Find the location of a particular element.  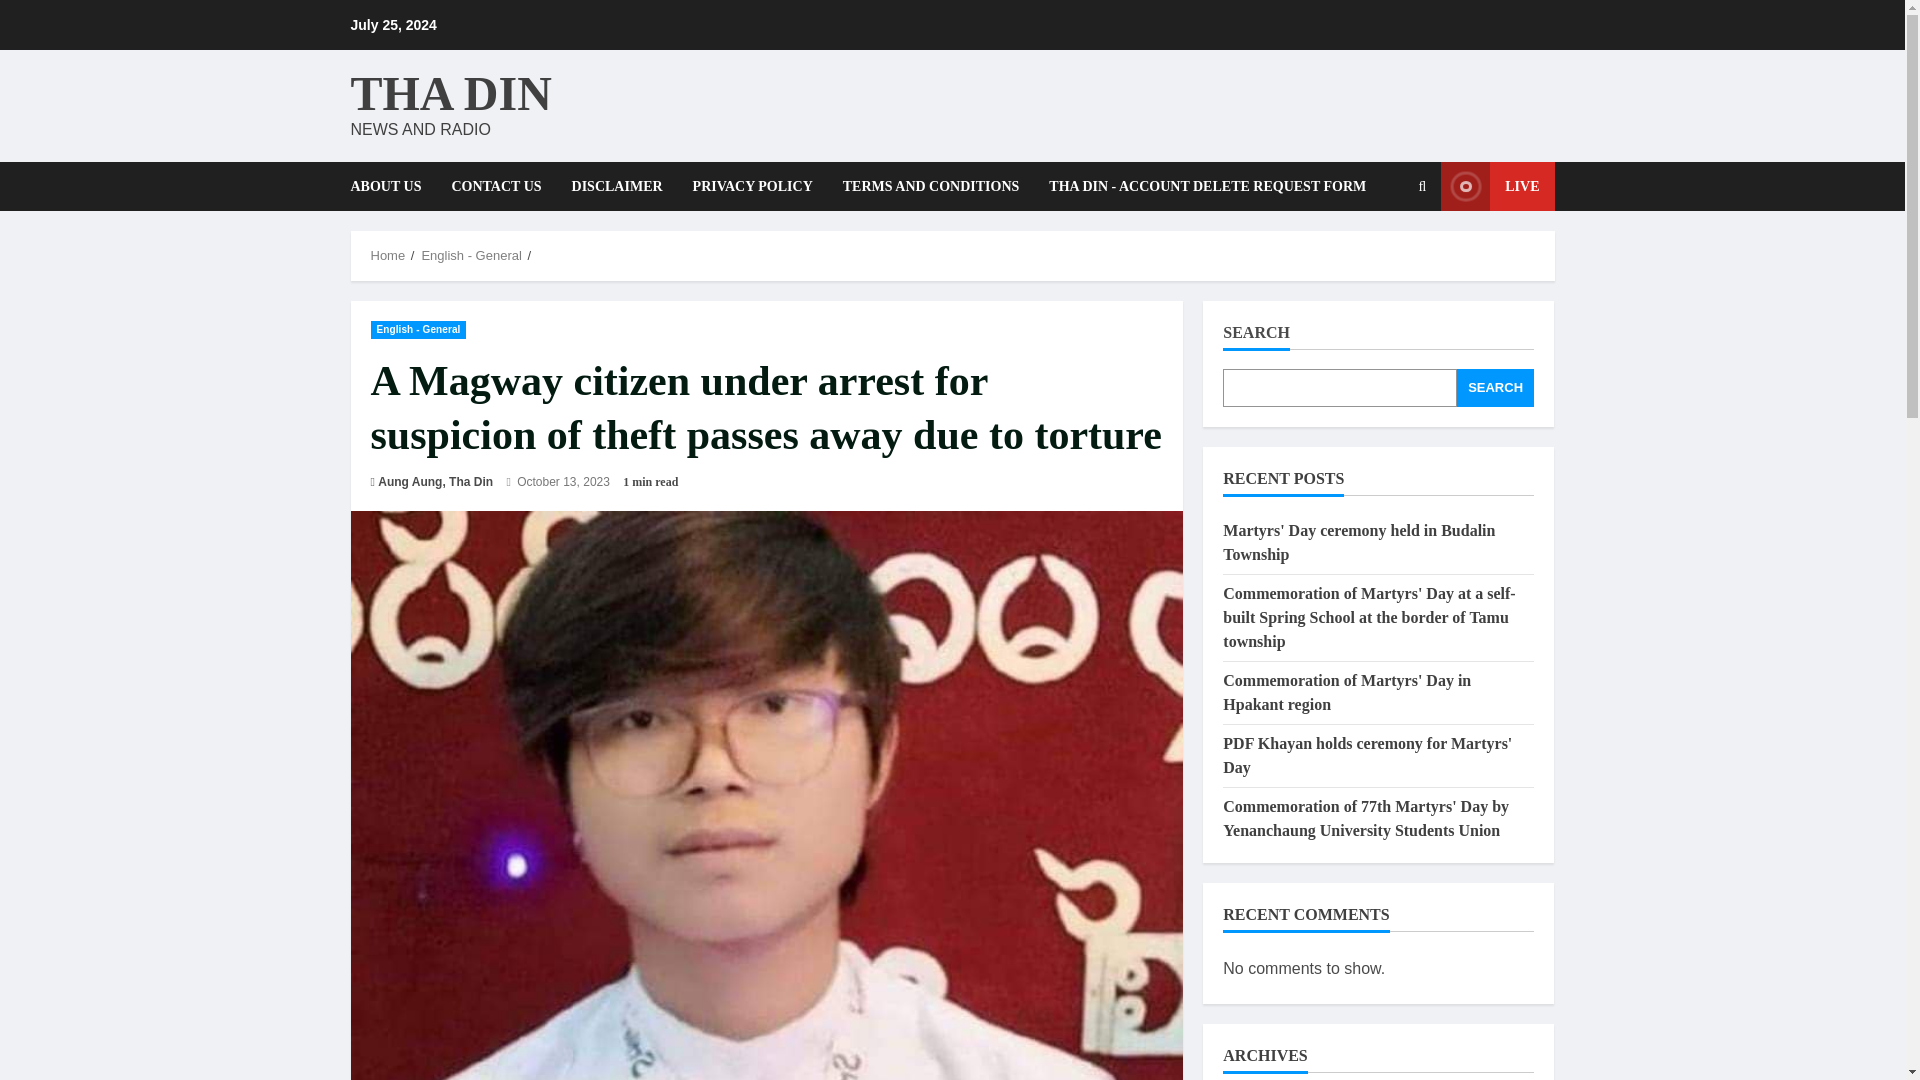

Commemoration of Martyrs' Day in Hpakant region is located at coordinates (1346, 692).